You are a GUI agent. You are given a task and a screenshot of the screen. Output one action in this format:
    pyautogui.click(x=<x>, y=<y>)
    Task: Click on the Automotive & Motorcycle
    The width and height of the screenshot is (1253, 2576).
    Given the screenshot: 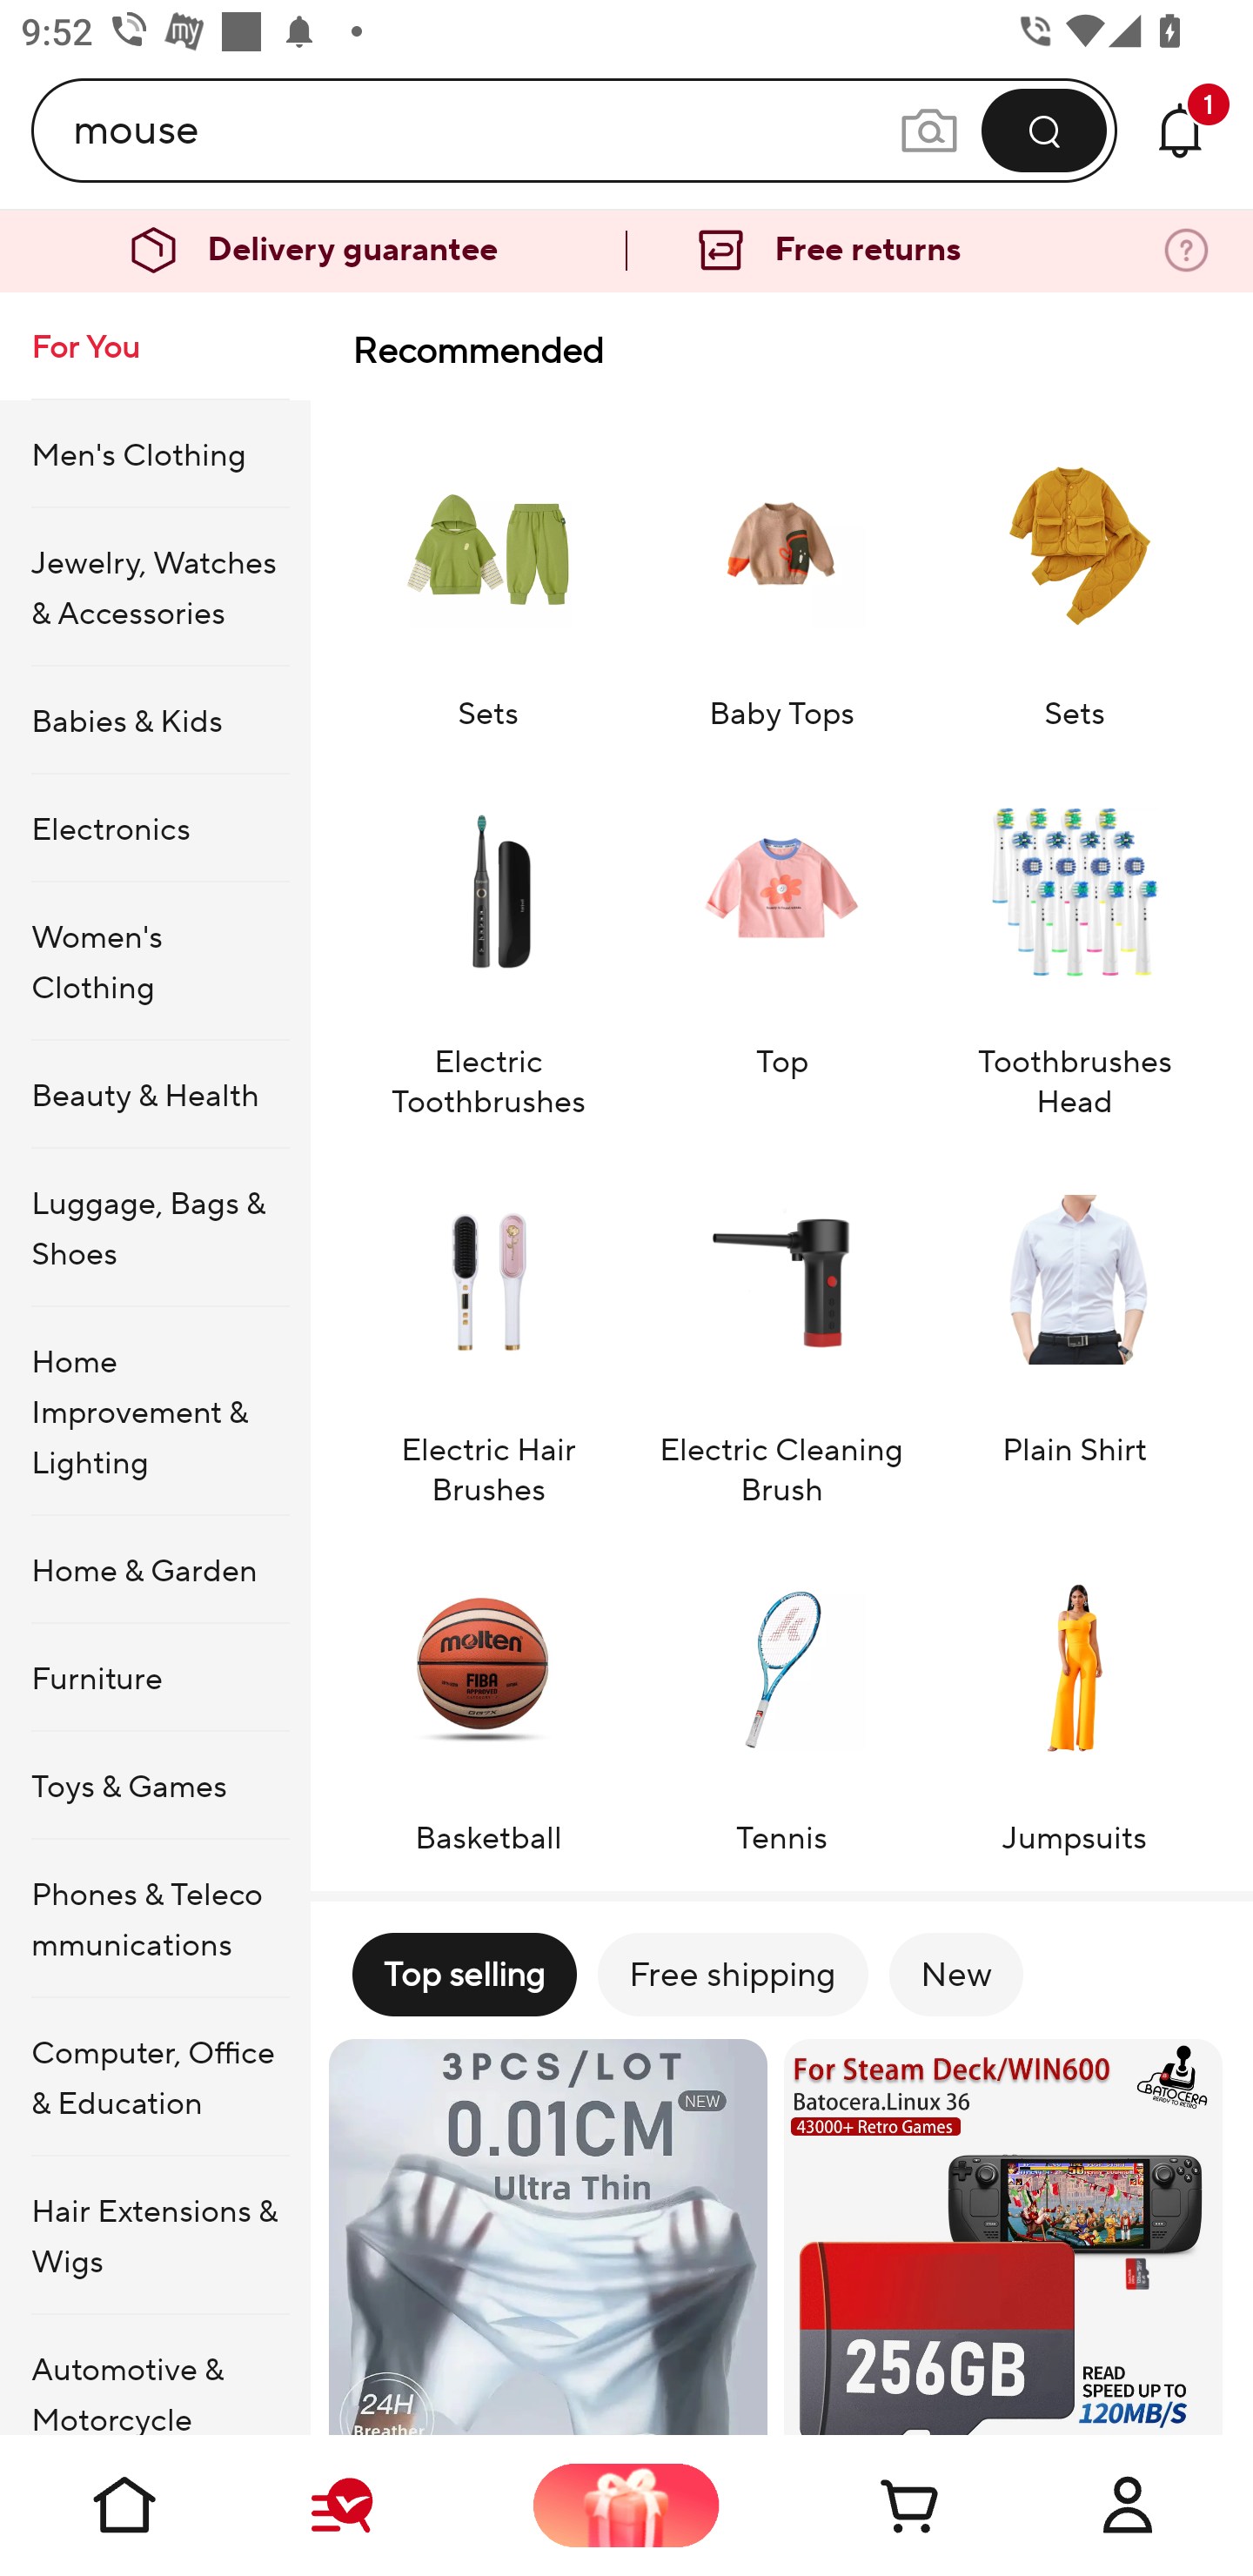 What is the action you would take?
    pyautogui.click(x=155, y=2375)
    